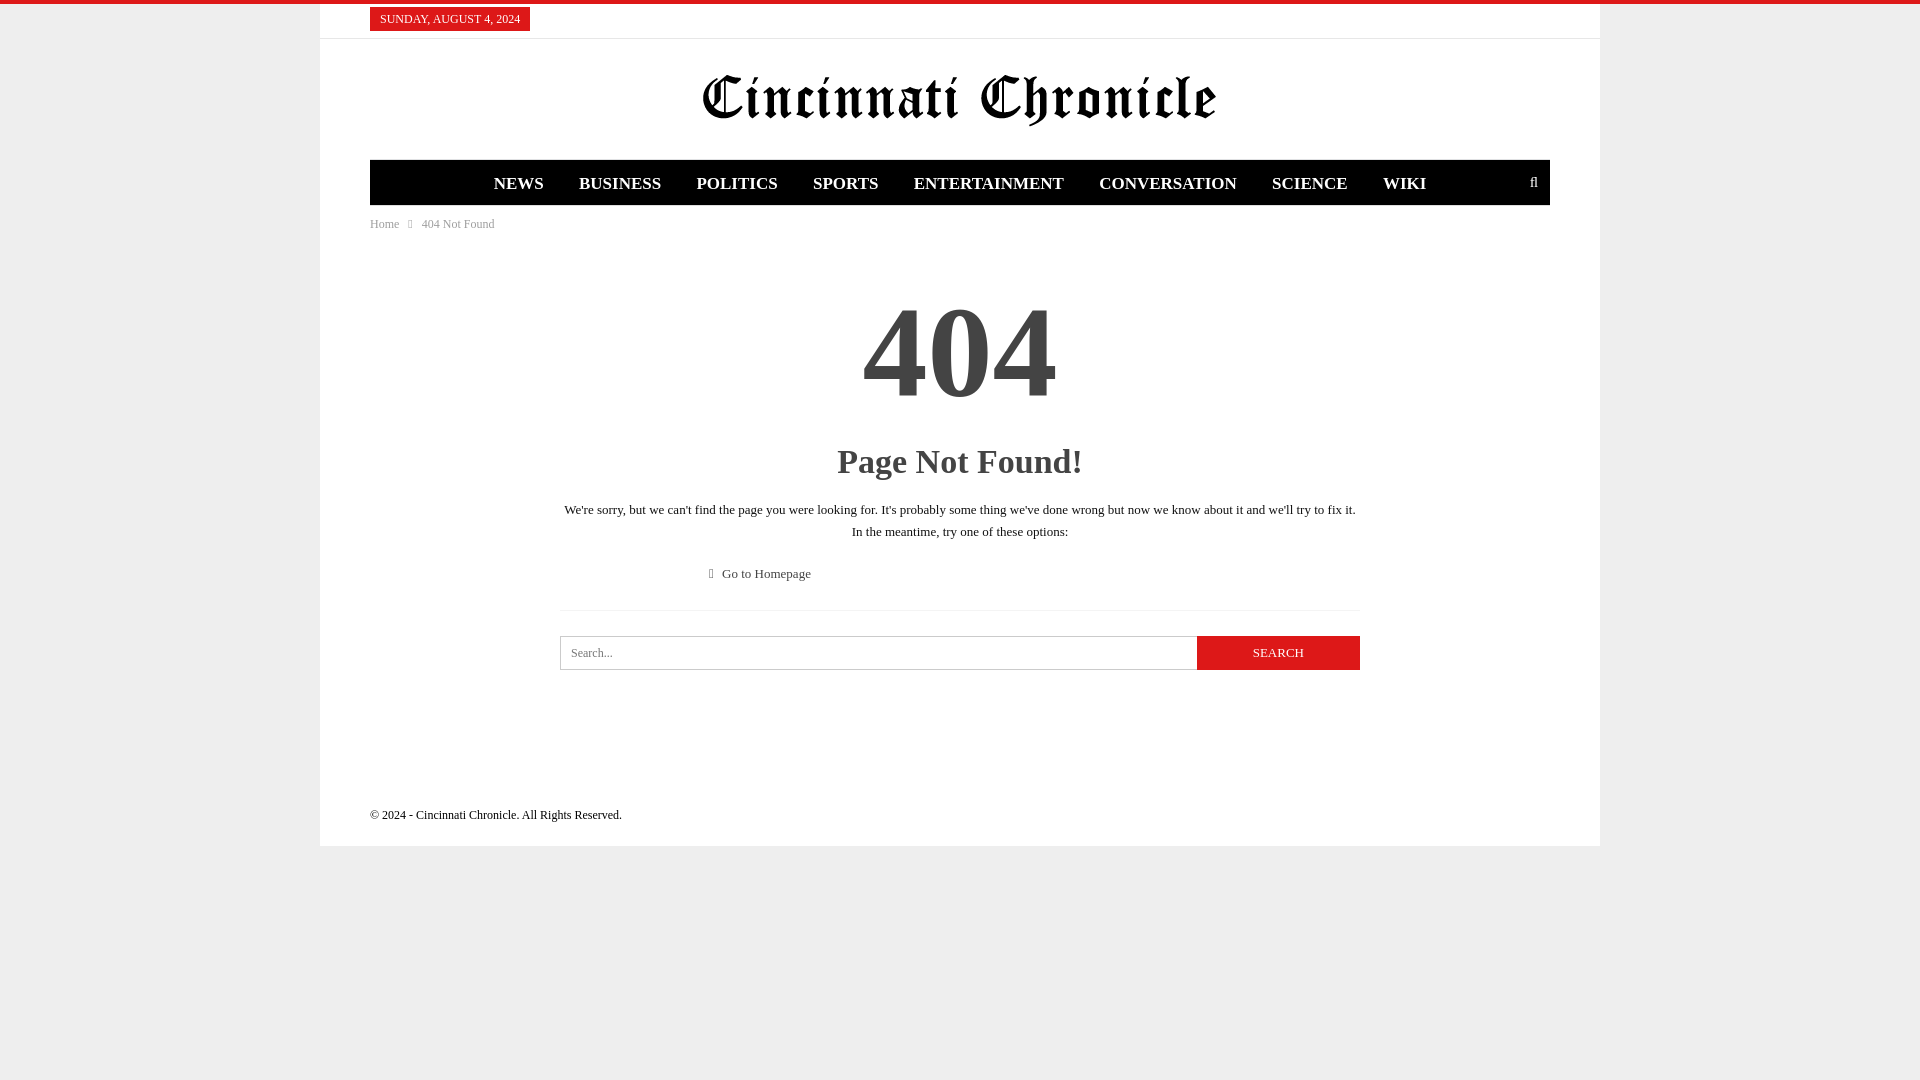 The width and height of the screenshot is (1920, 1080). What do you see at coordinates (1404, 184) in the screenshot?
I see `WIKI` at bounding box center [1404, 184].